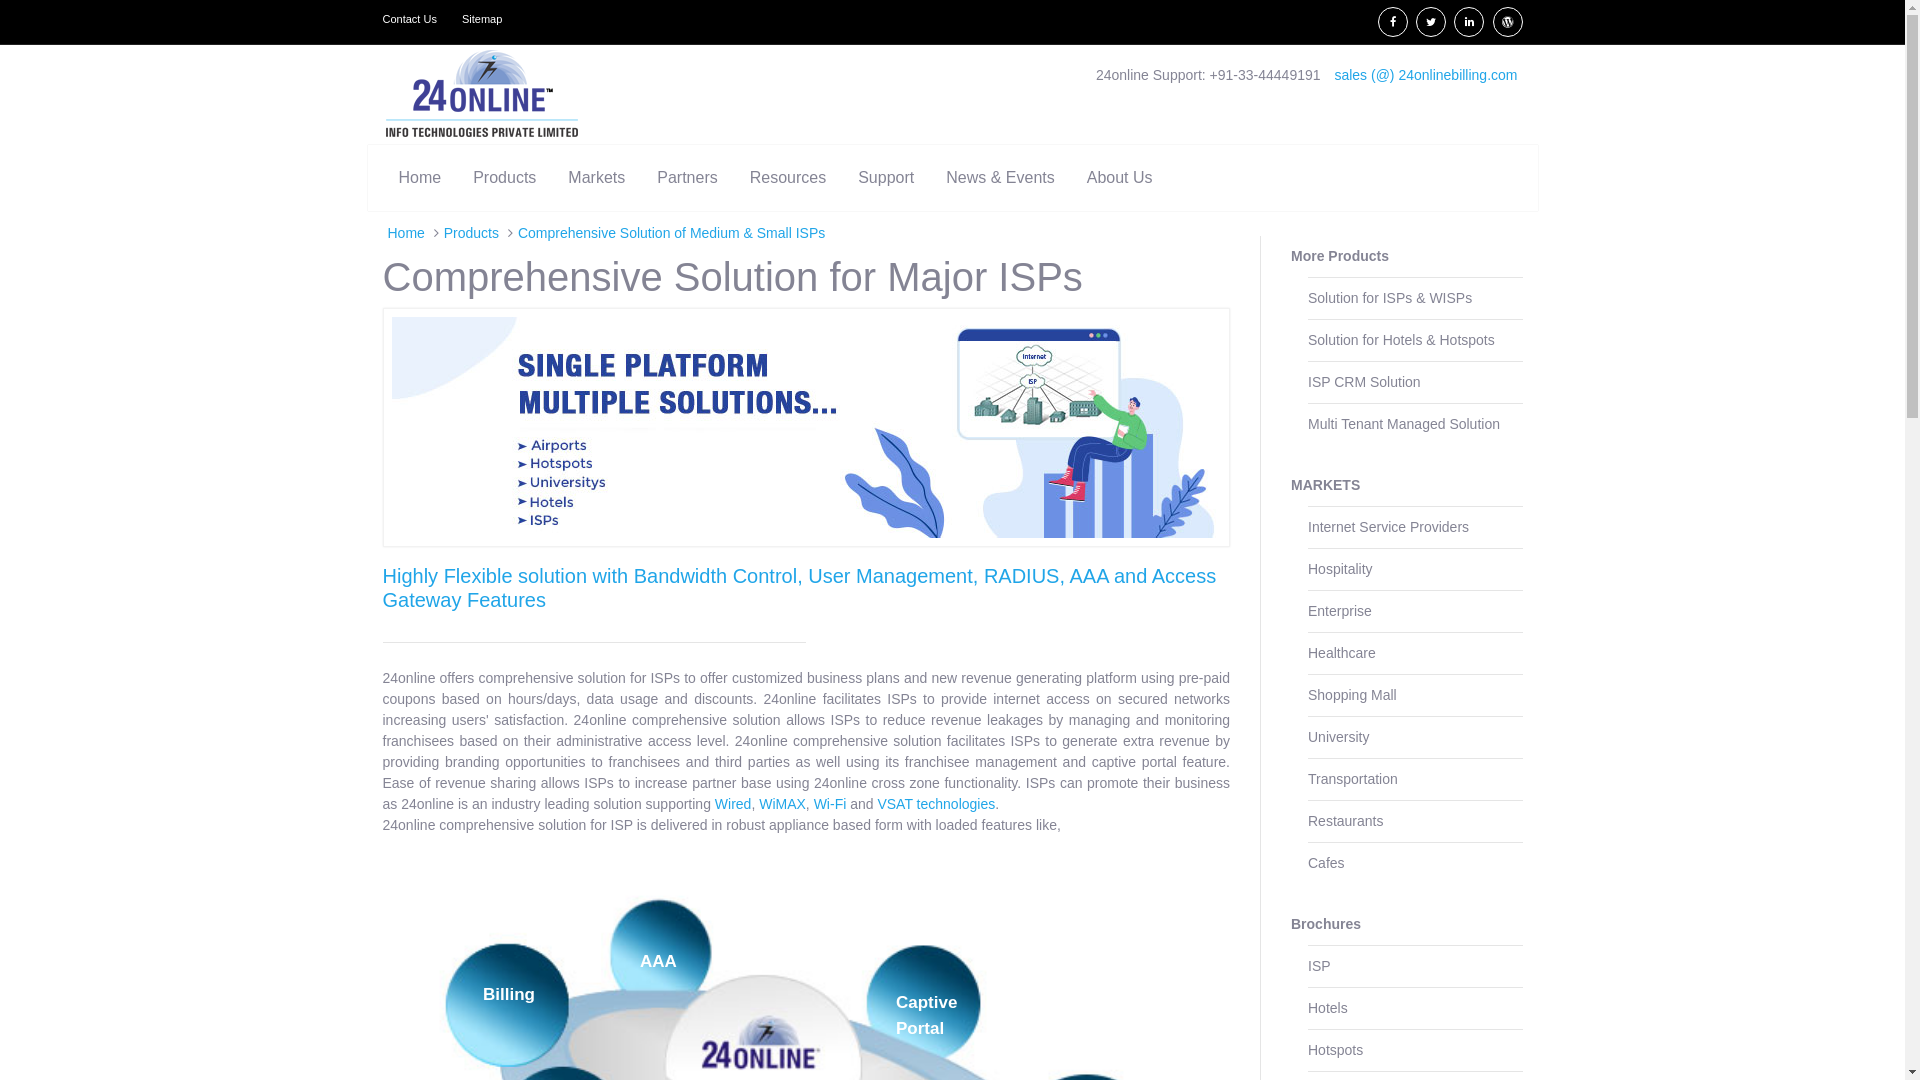  Describe the element at coordinates (1416, 737) in the screenshot. I see `University` at that location.